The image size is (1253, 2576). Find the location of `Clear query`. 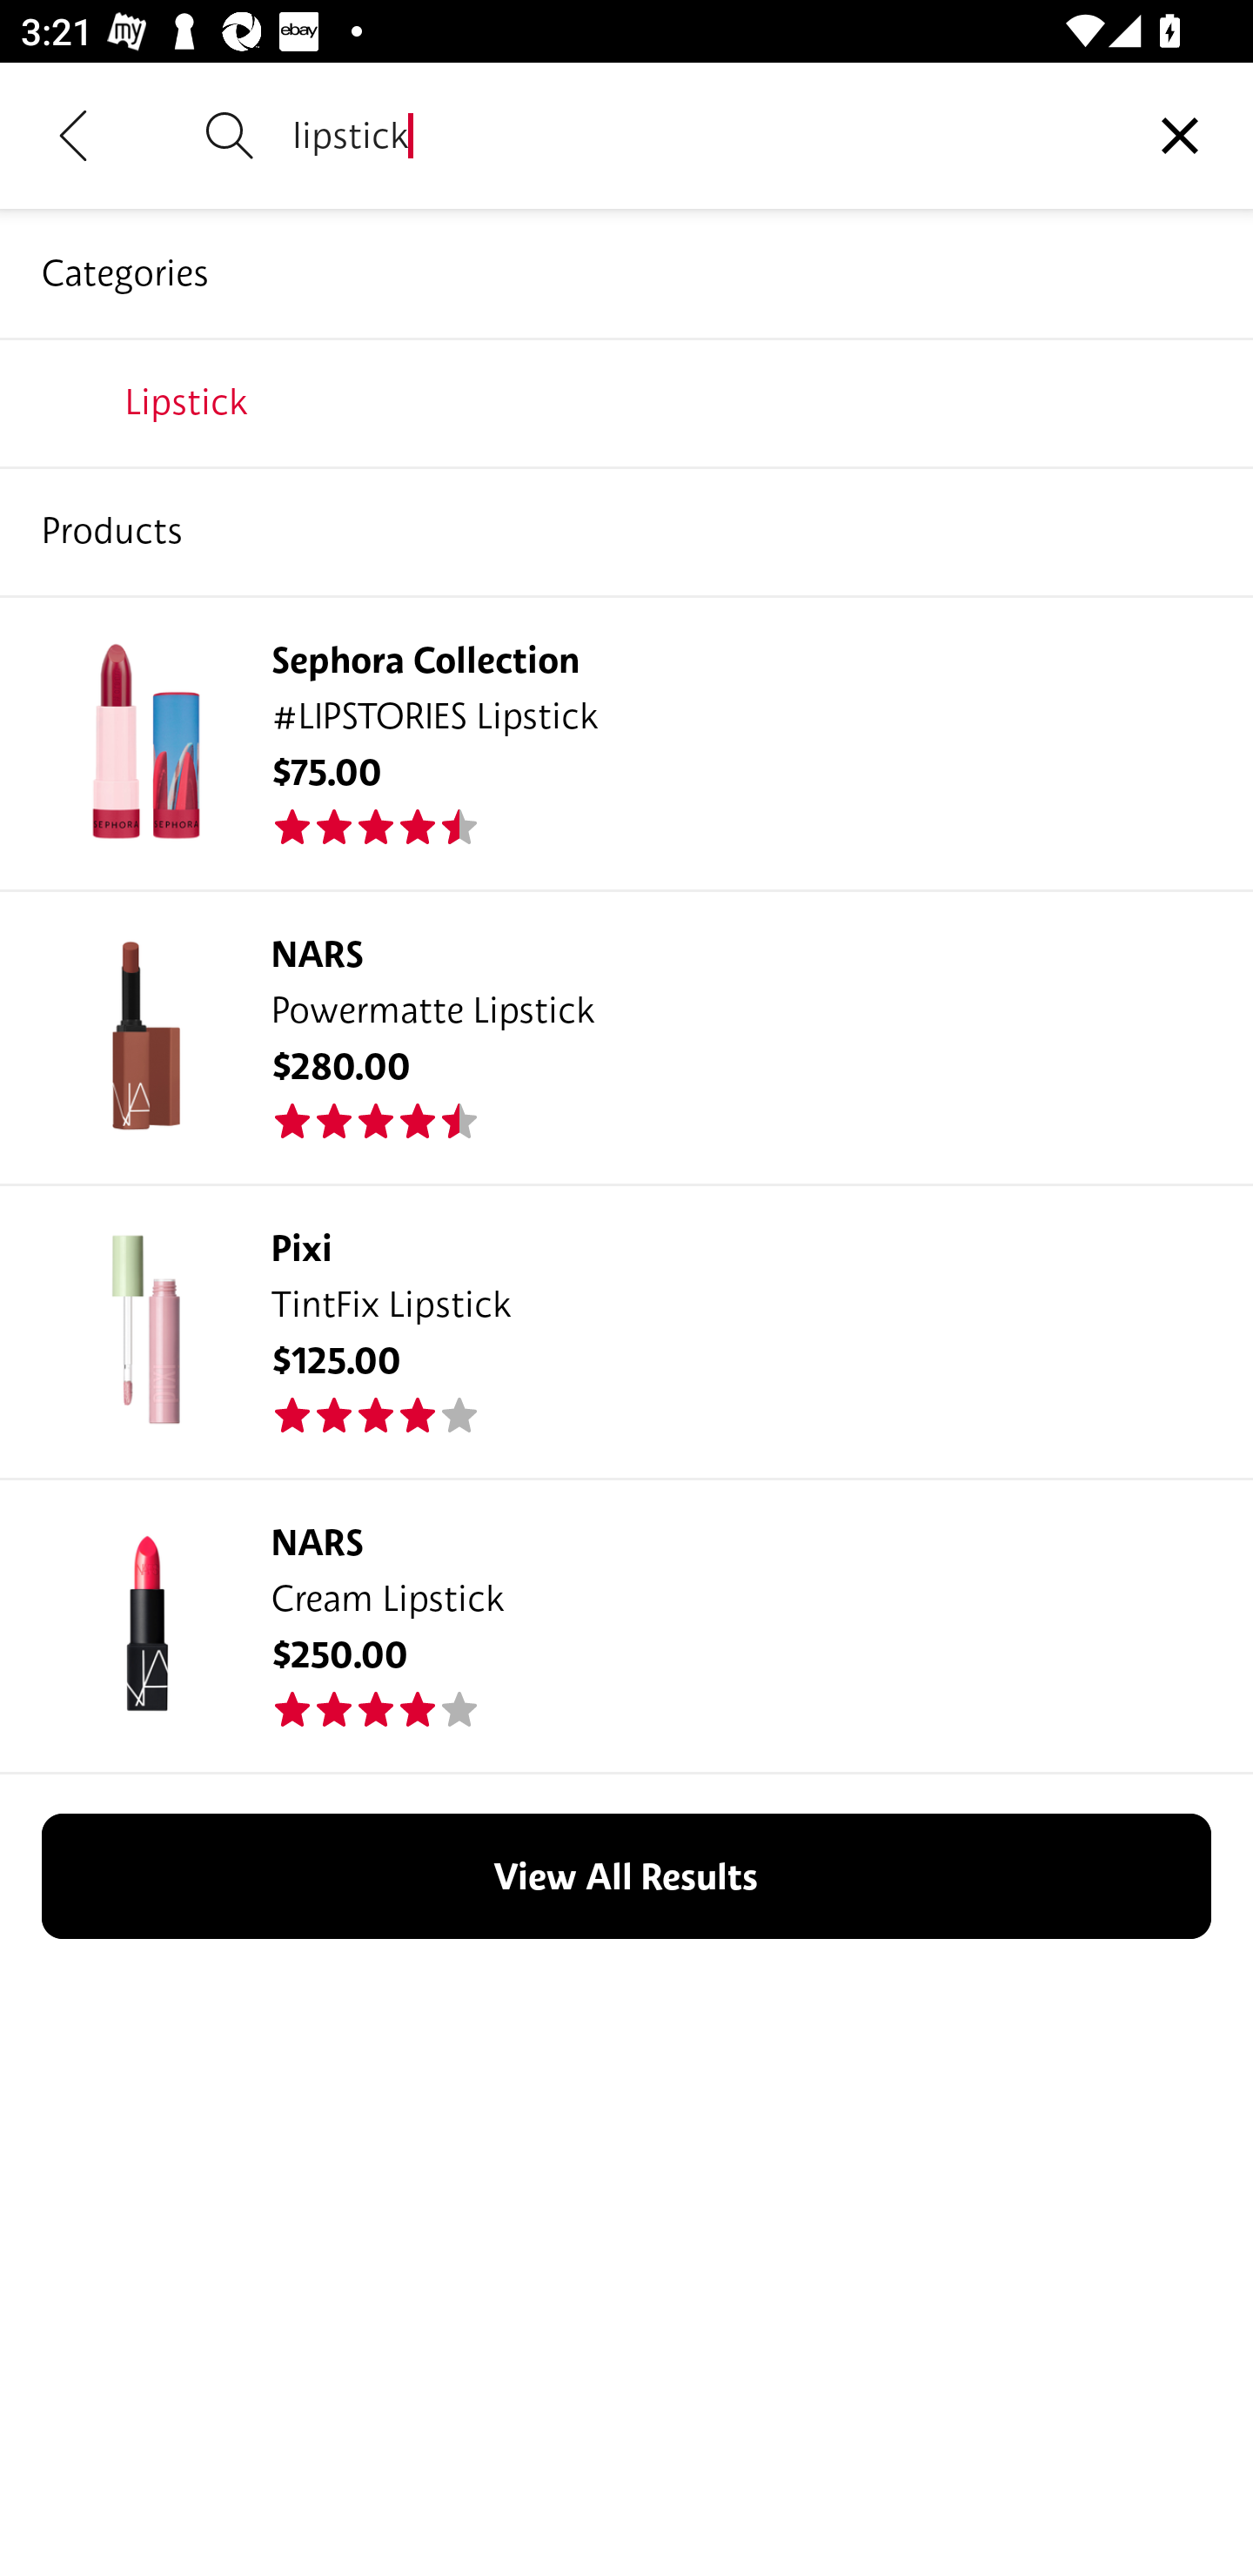

Clear query is located at coordinates (1180, 134).